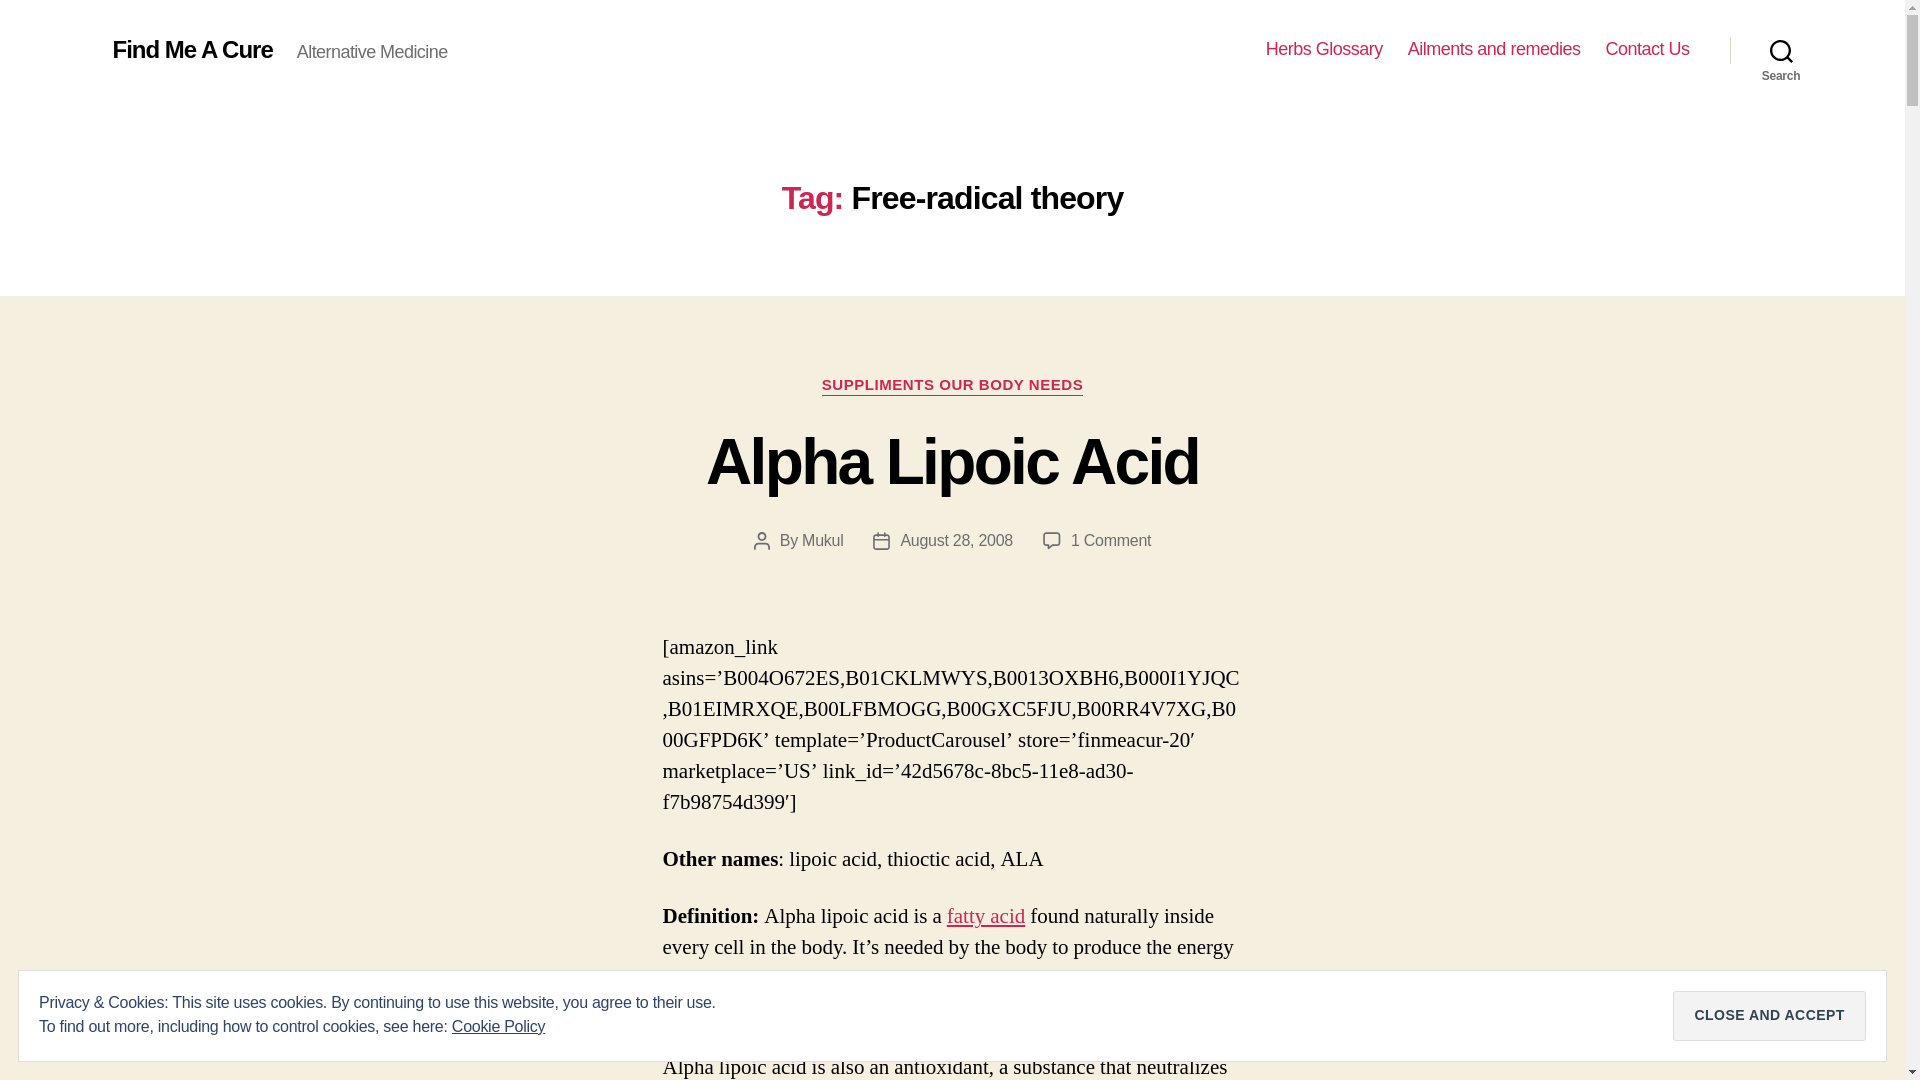 This screenshot has width=1920, height=1080. Describe the element at coordinates (822, 540) in the screenshot. I see `Mukul` at that location.